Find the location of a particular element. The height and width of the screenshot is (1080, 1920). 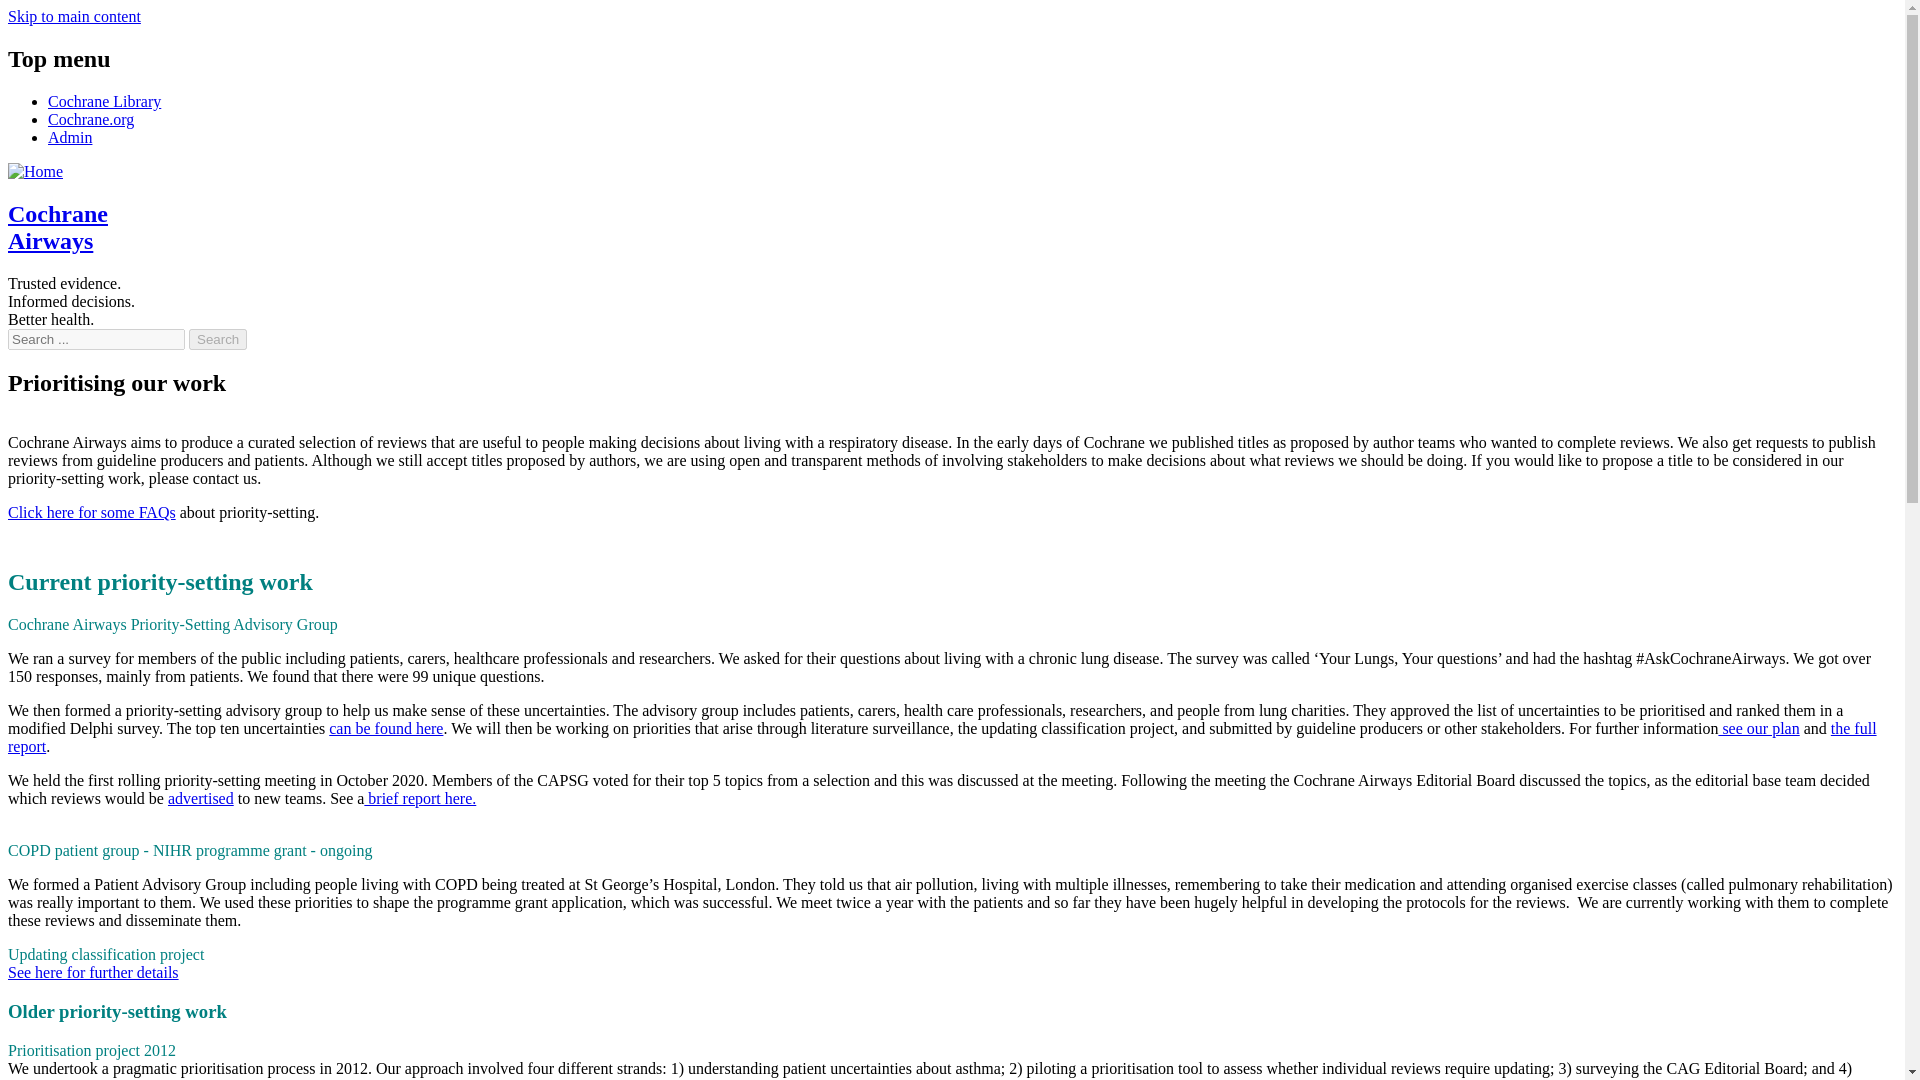

advertised is located at coordinates (201, 798).